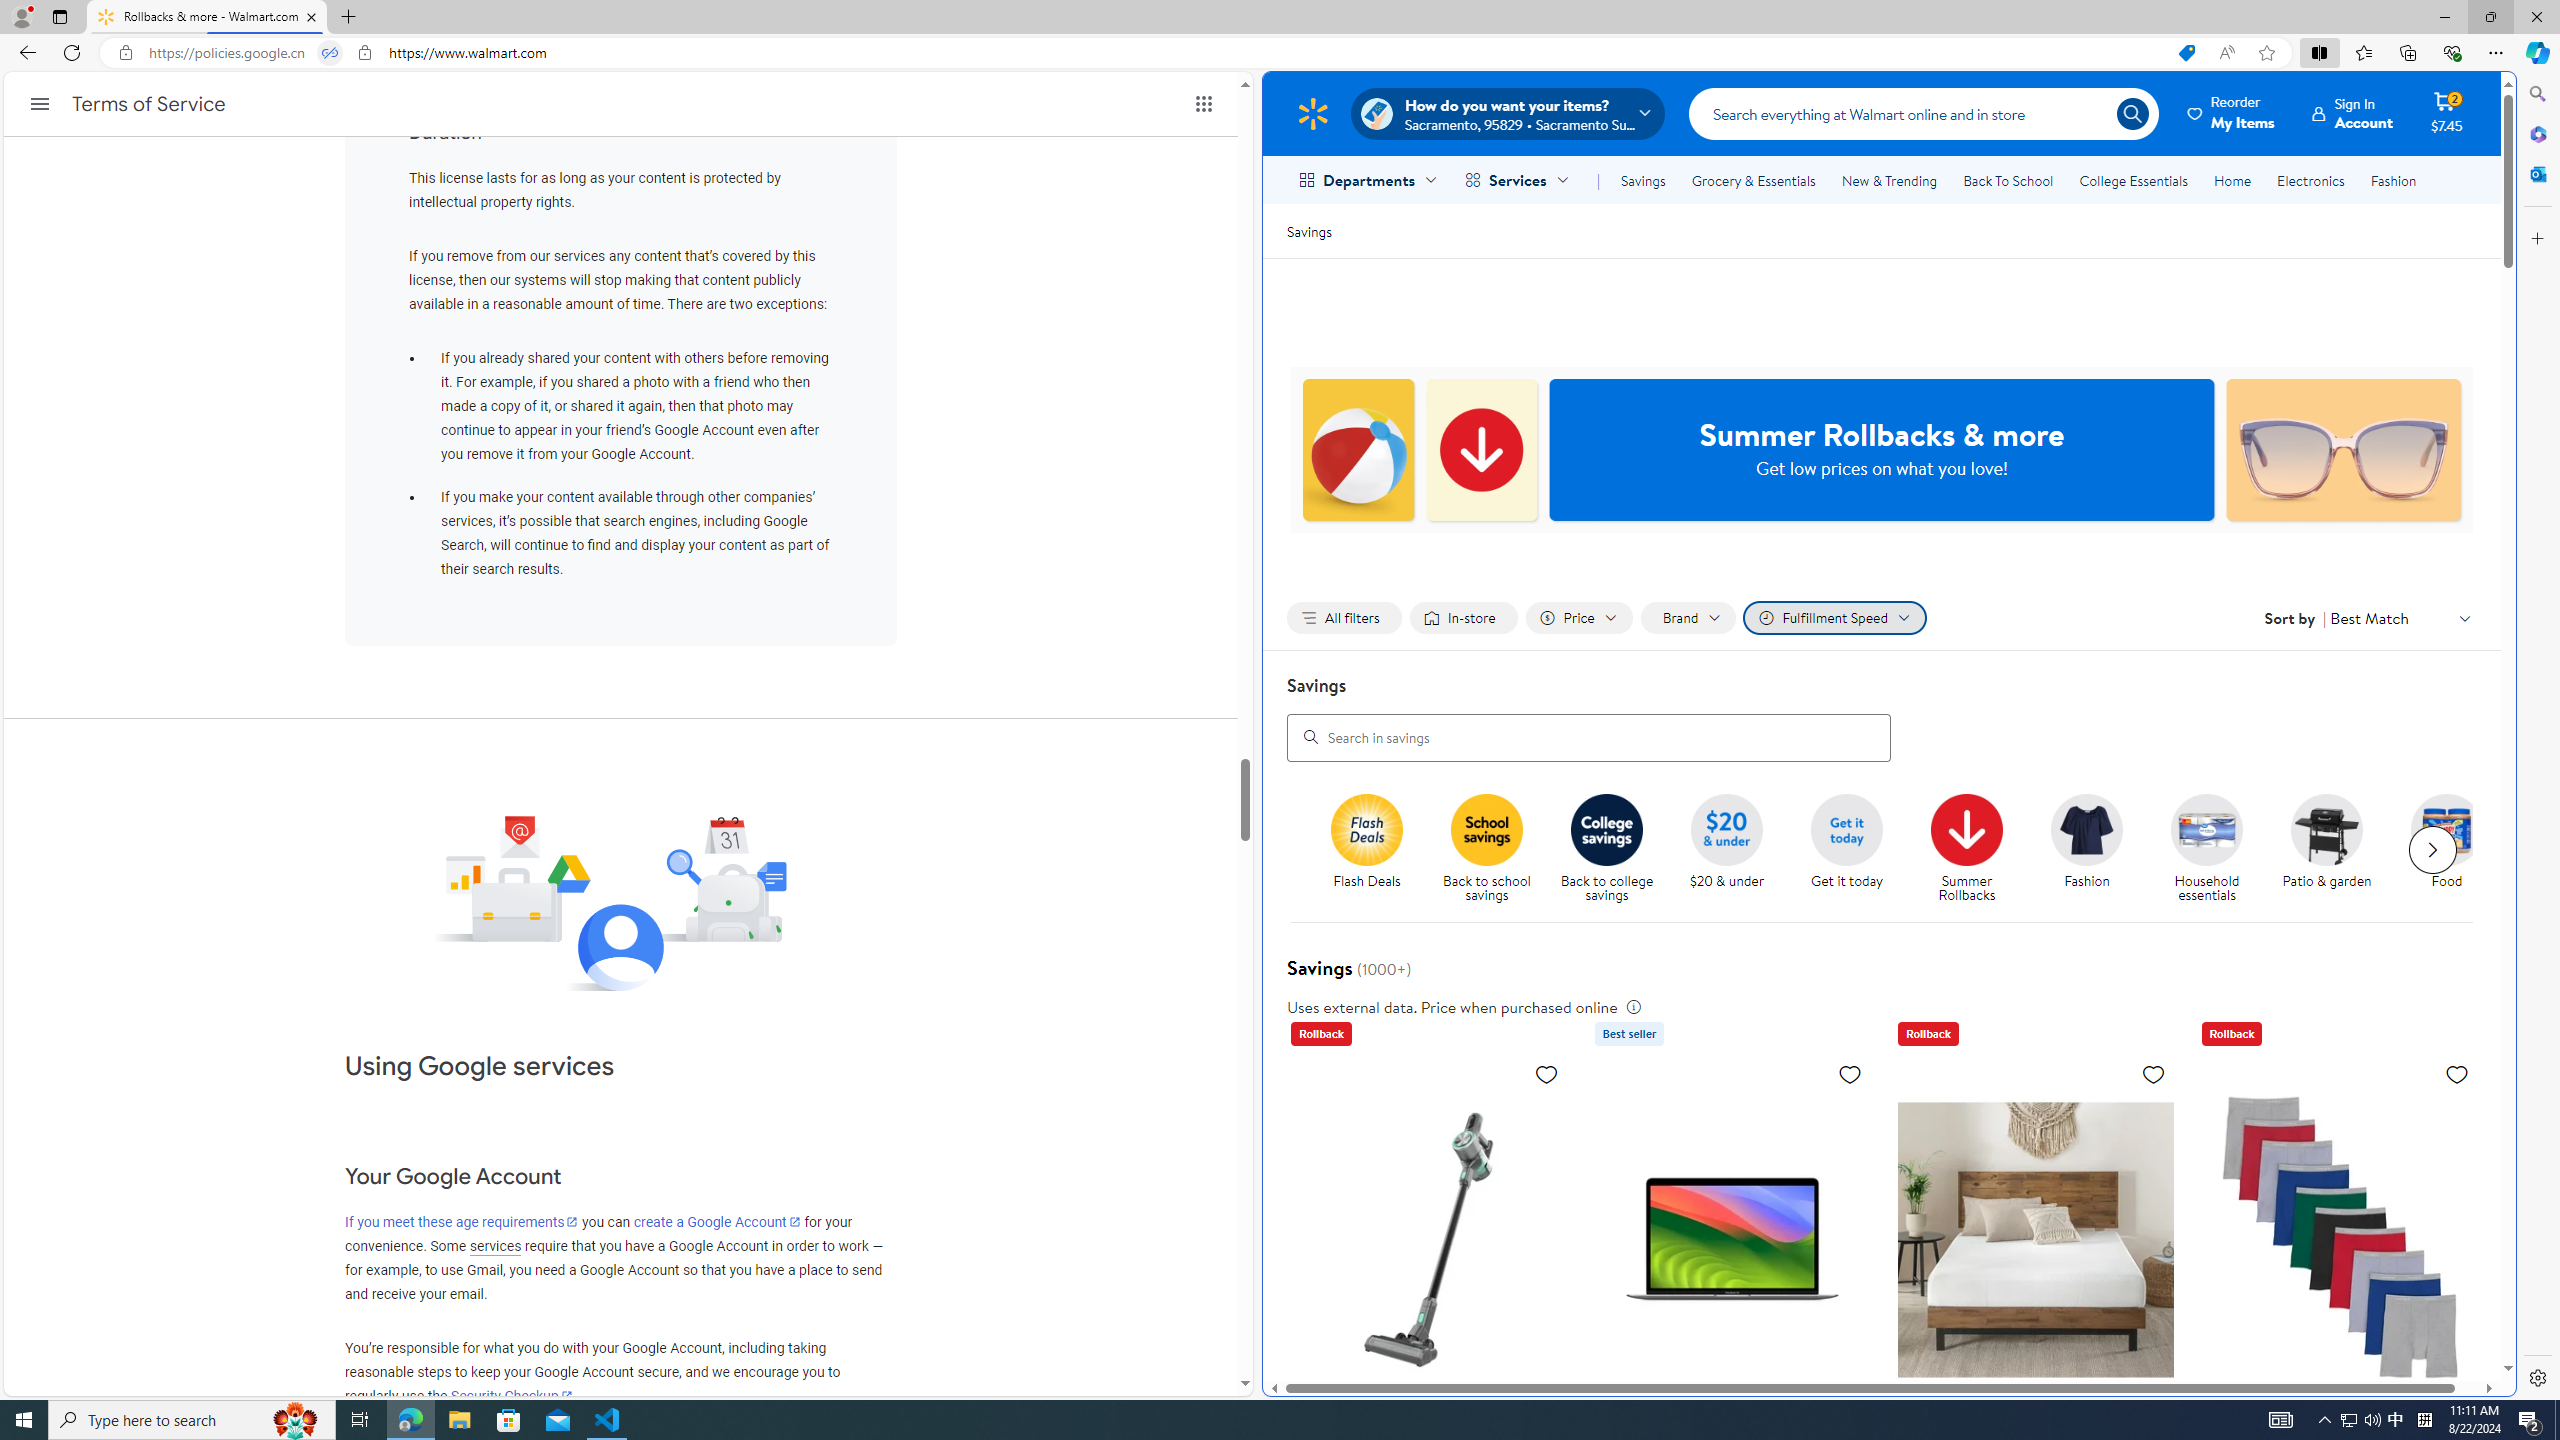 This screenshot has height=1440, width=2560. What do you see at coordinates (2206, 849) in the screenshot?
I see `Household essentials Household essentials` at bounding box center [2206, 849].